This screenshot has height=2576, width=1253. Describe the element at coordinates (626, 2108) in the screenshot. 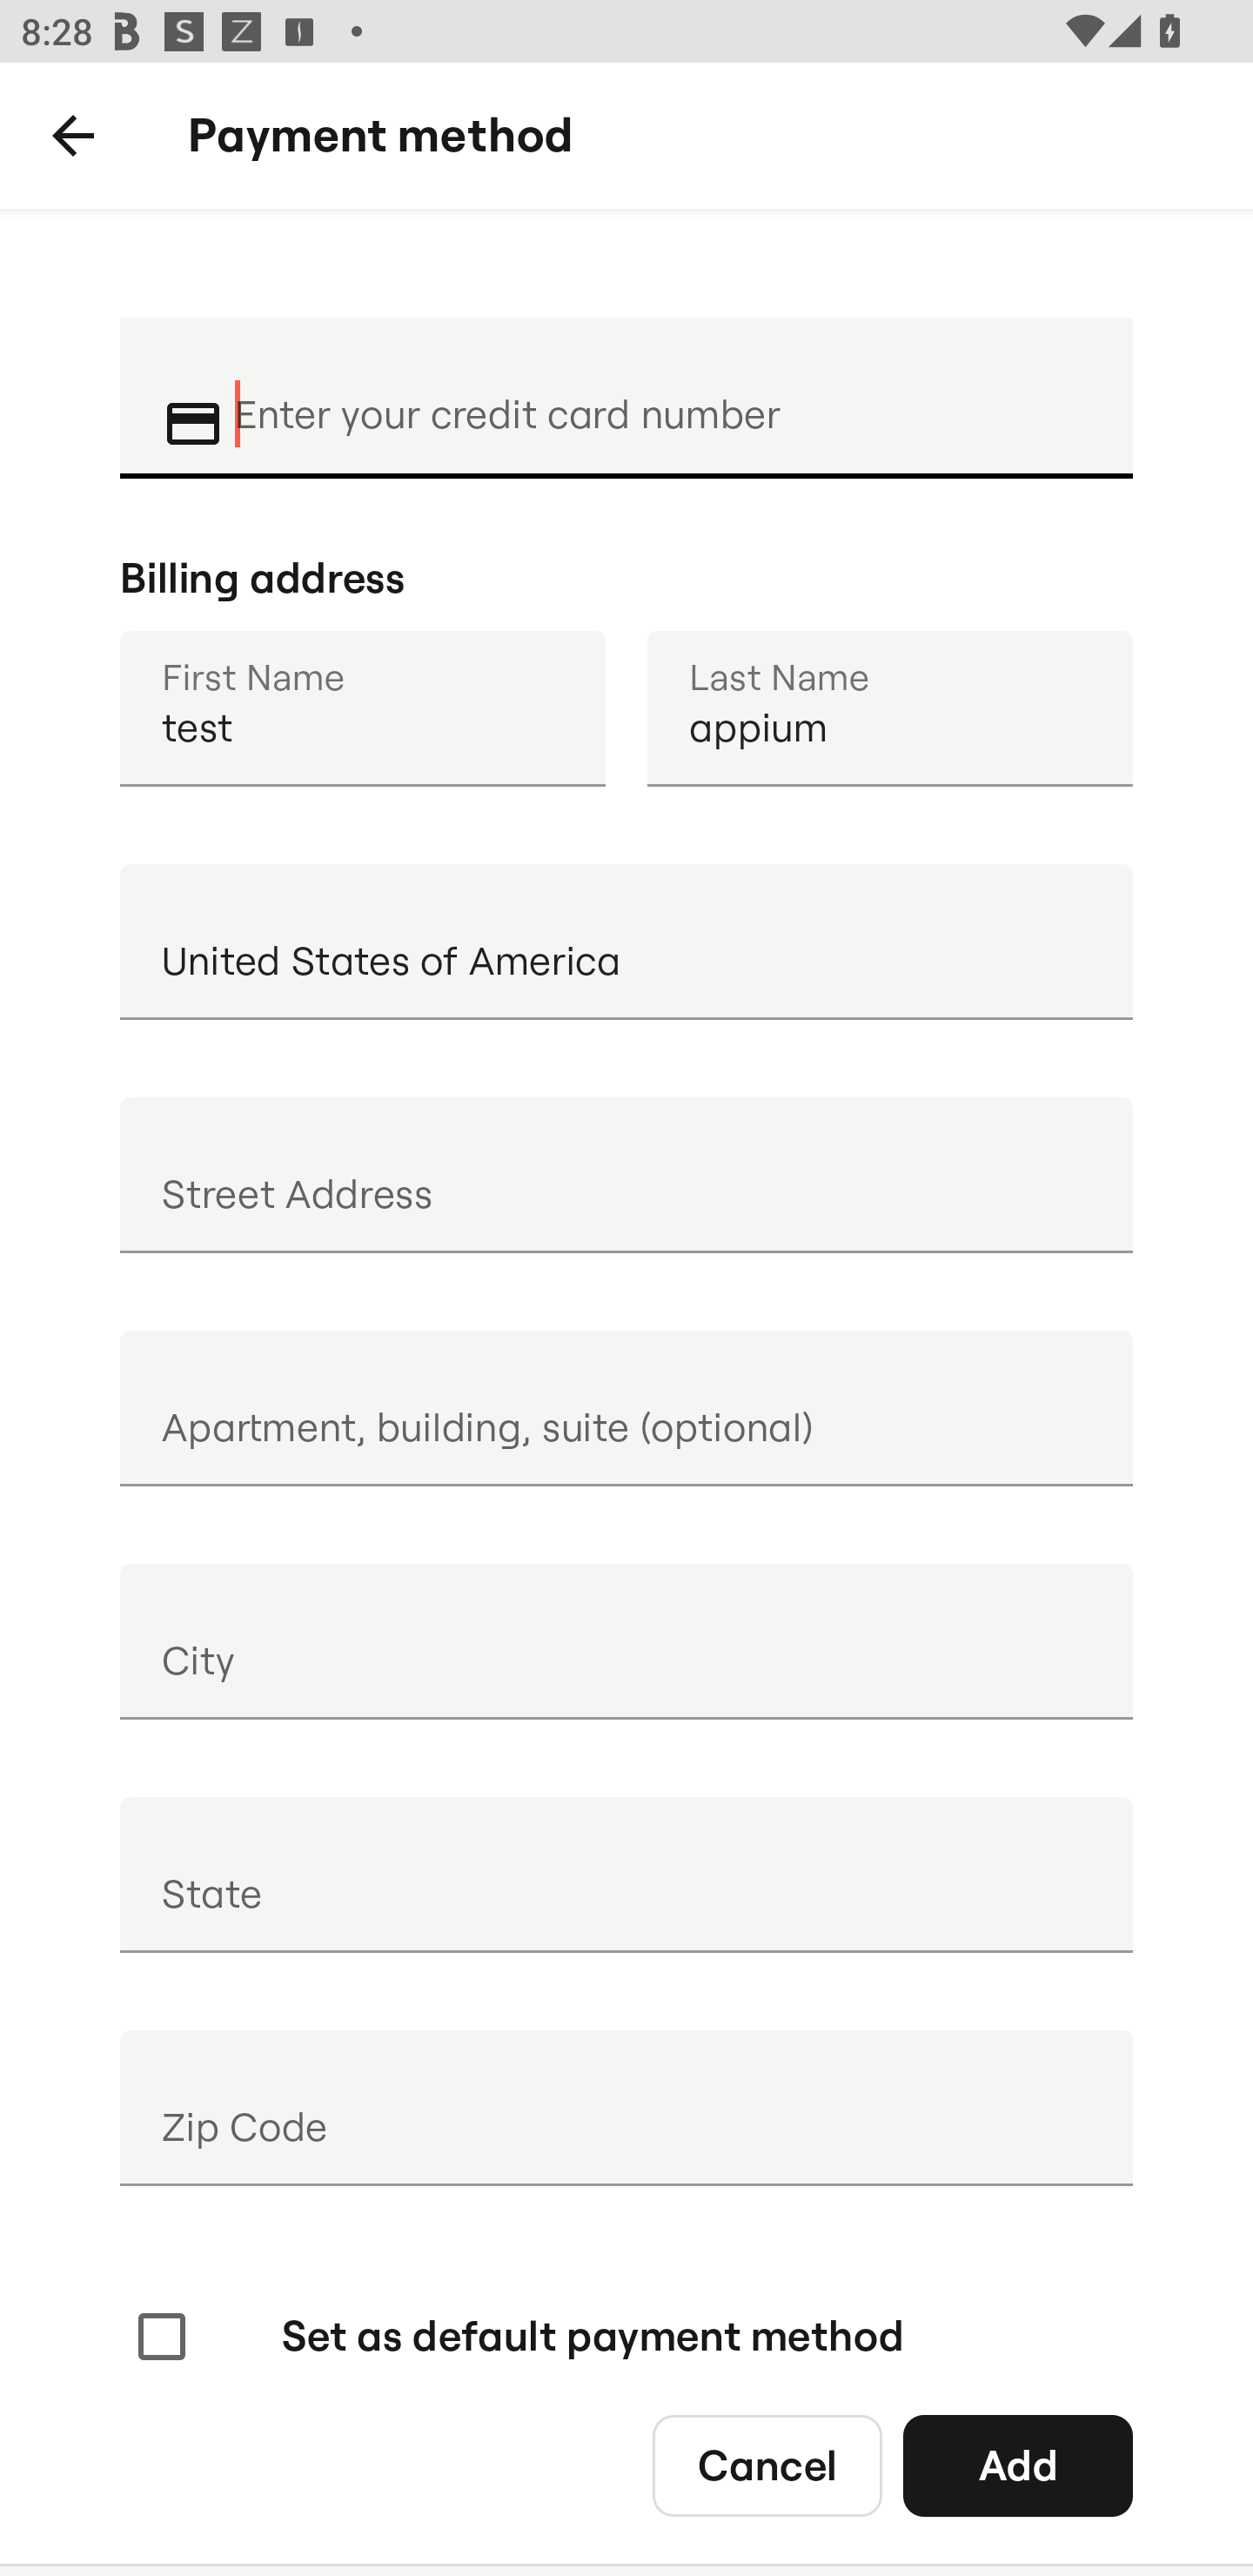

I see `Zip Code` at that location.